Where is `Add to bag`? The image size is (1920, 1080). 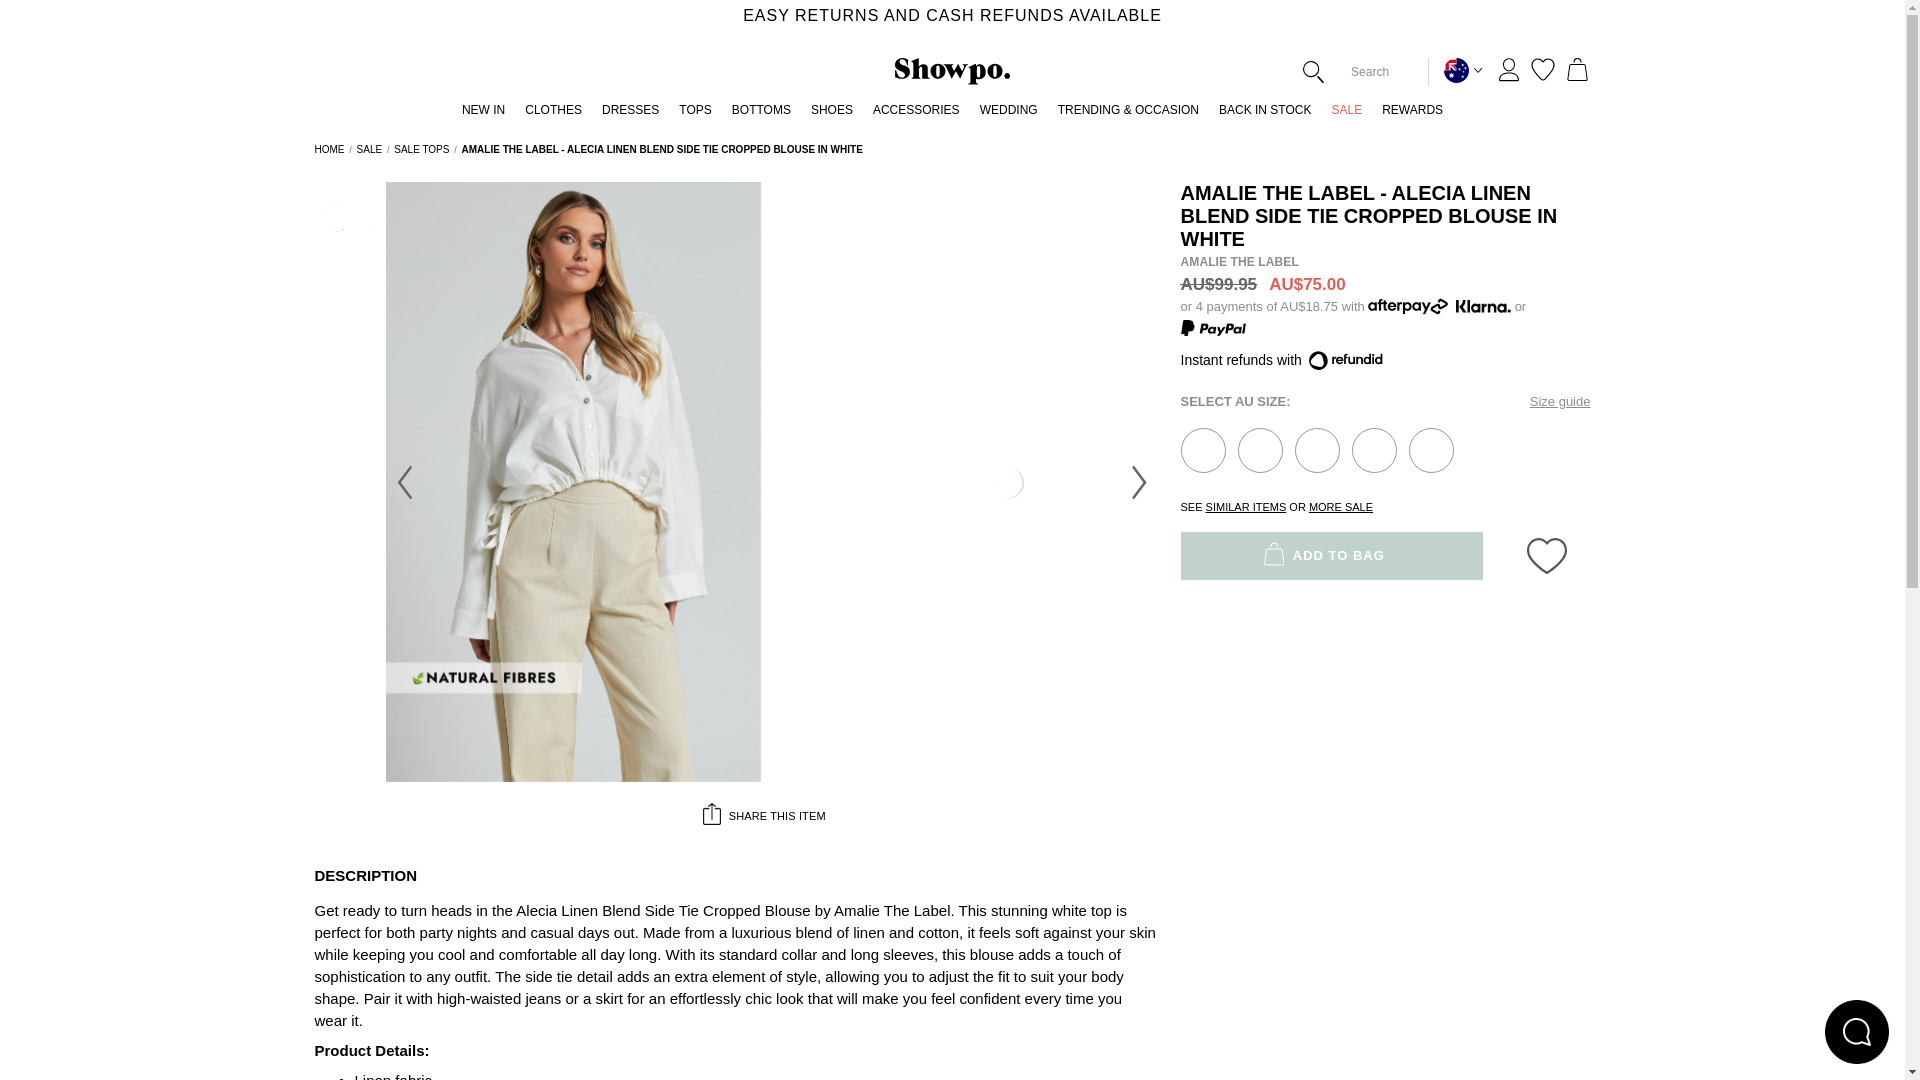 Add to bag is located at coordinates (1202, 450).